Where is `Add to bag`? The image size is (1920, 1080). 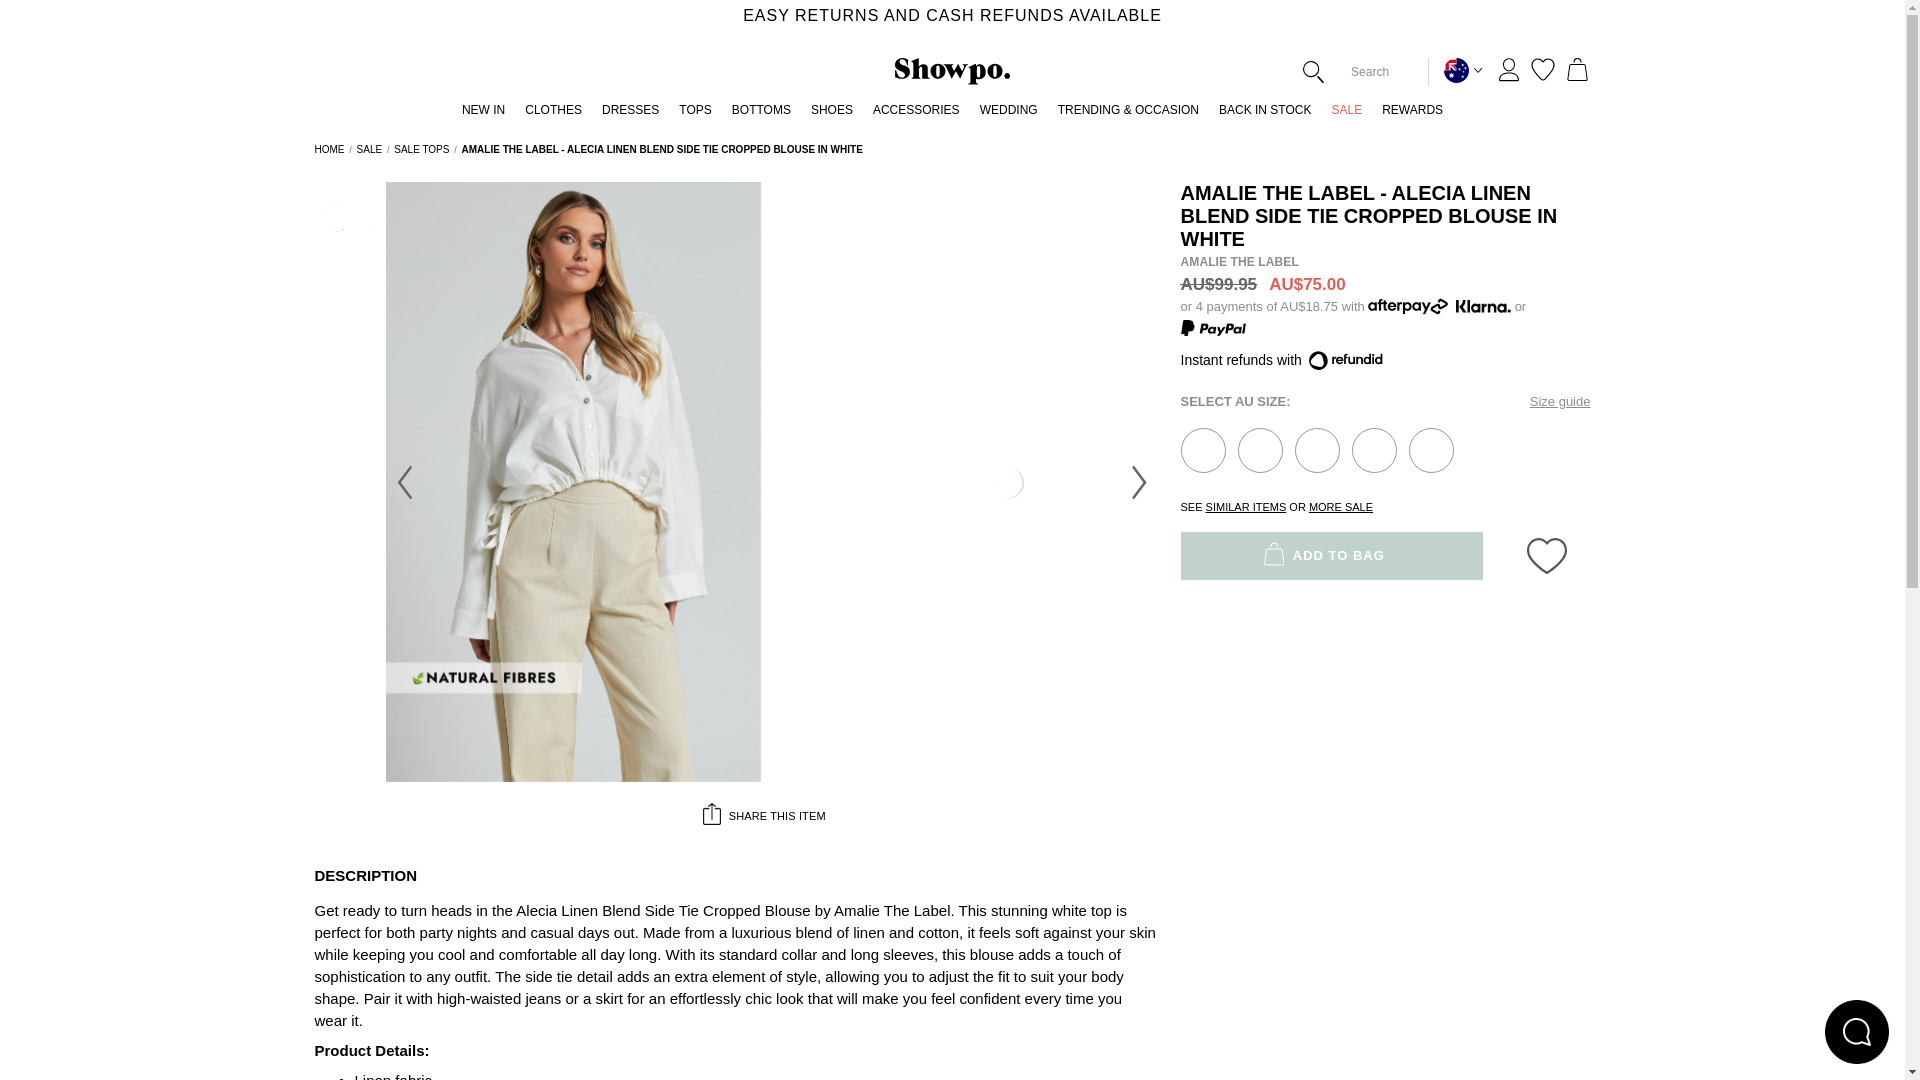 Add to bag is located at coordinates (1202, 450).